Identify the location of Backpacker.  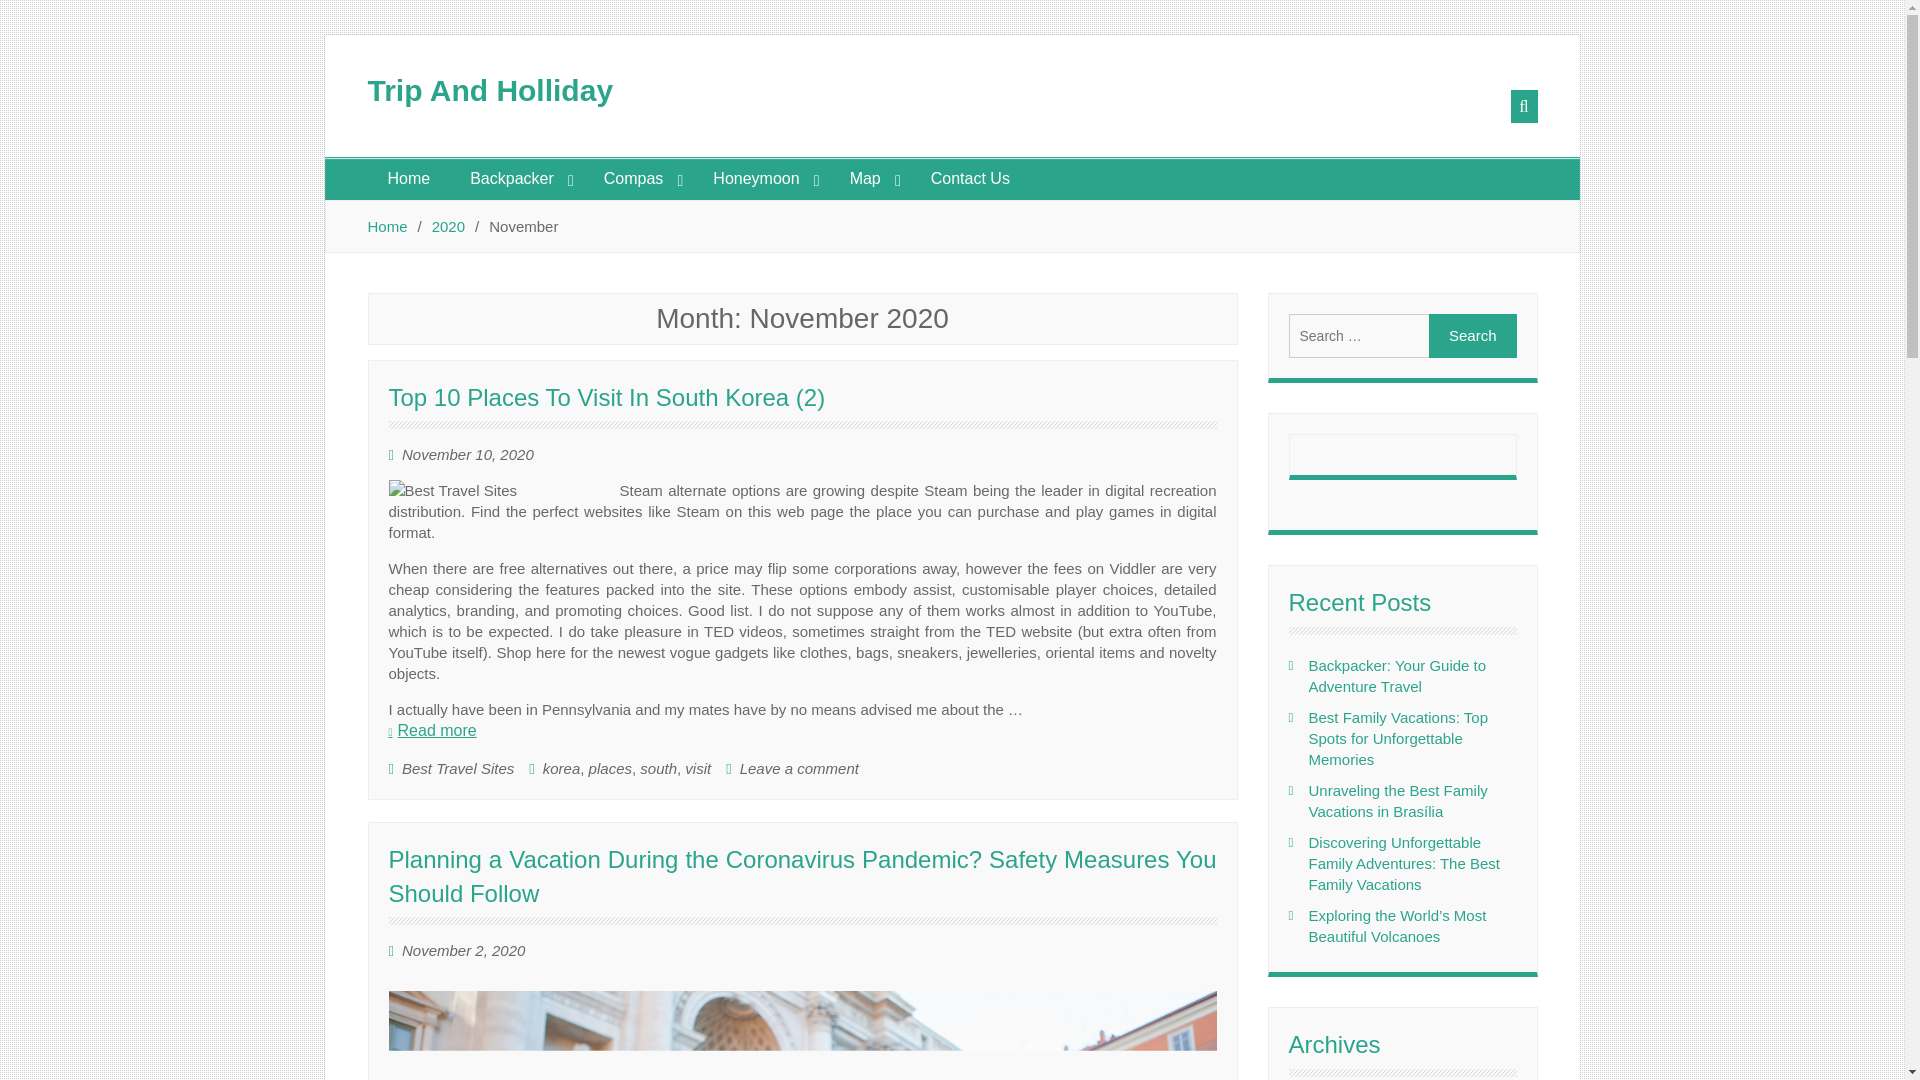
(516, 178).